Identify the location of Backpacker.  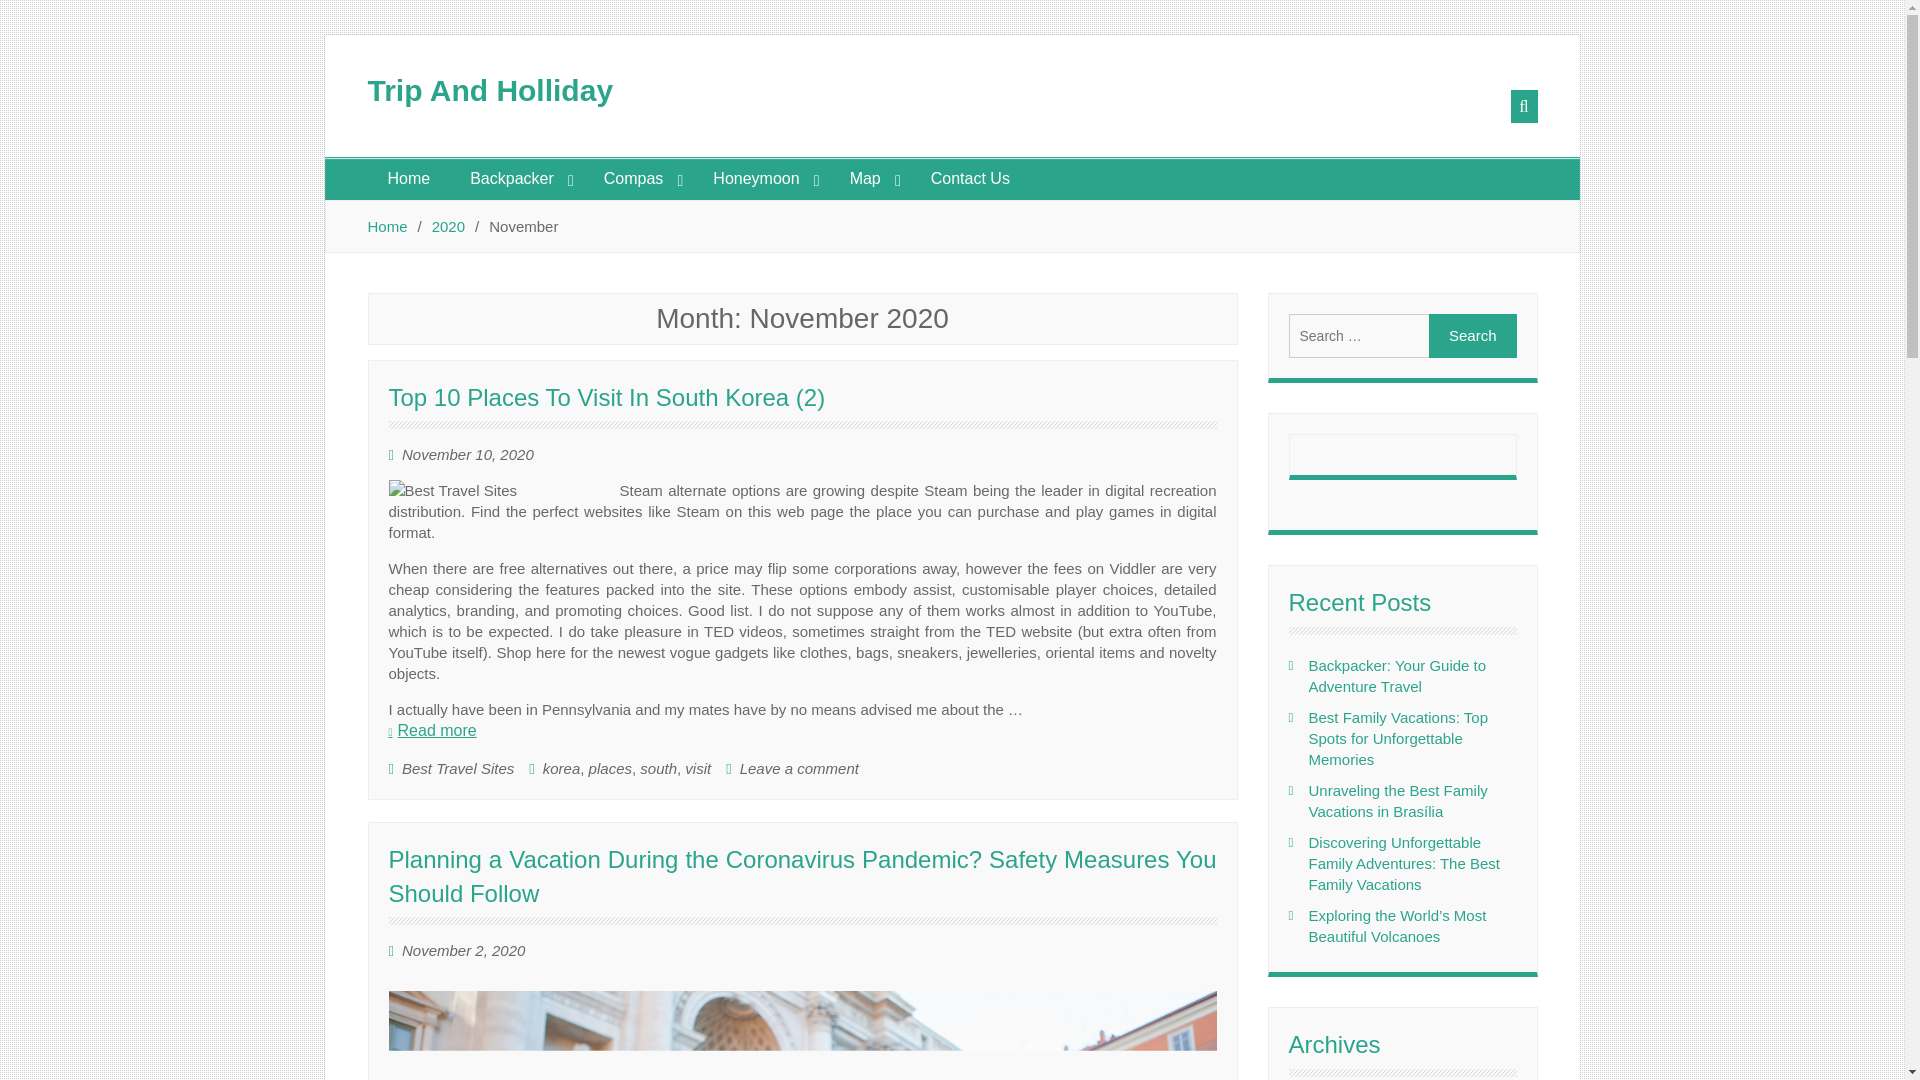
(516, 178).